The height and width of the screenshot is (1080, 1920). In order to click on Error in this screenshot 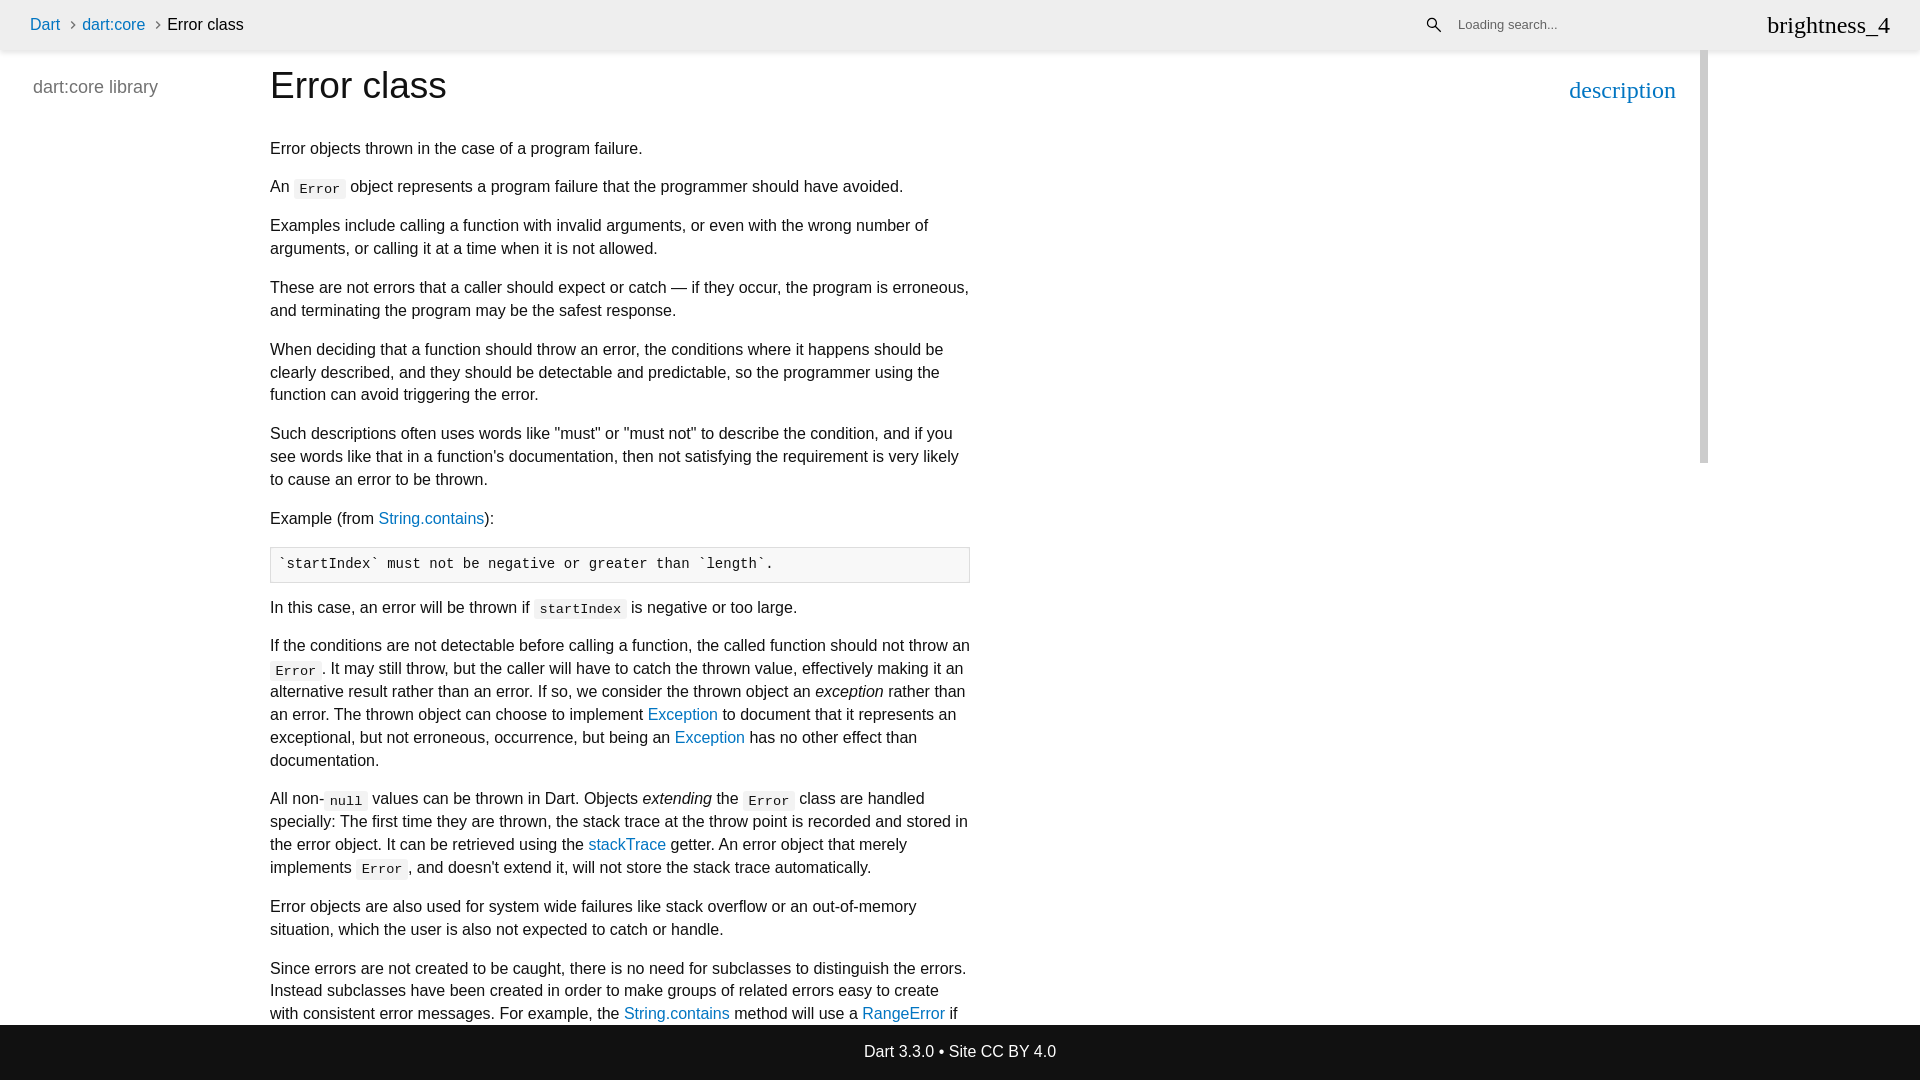, I will do `click(853, 1059)`.